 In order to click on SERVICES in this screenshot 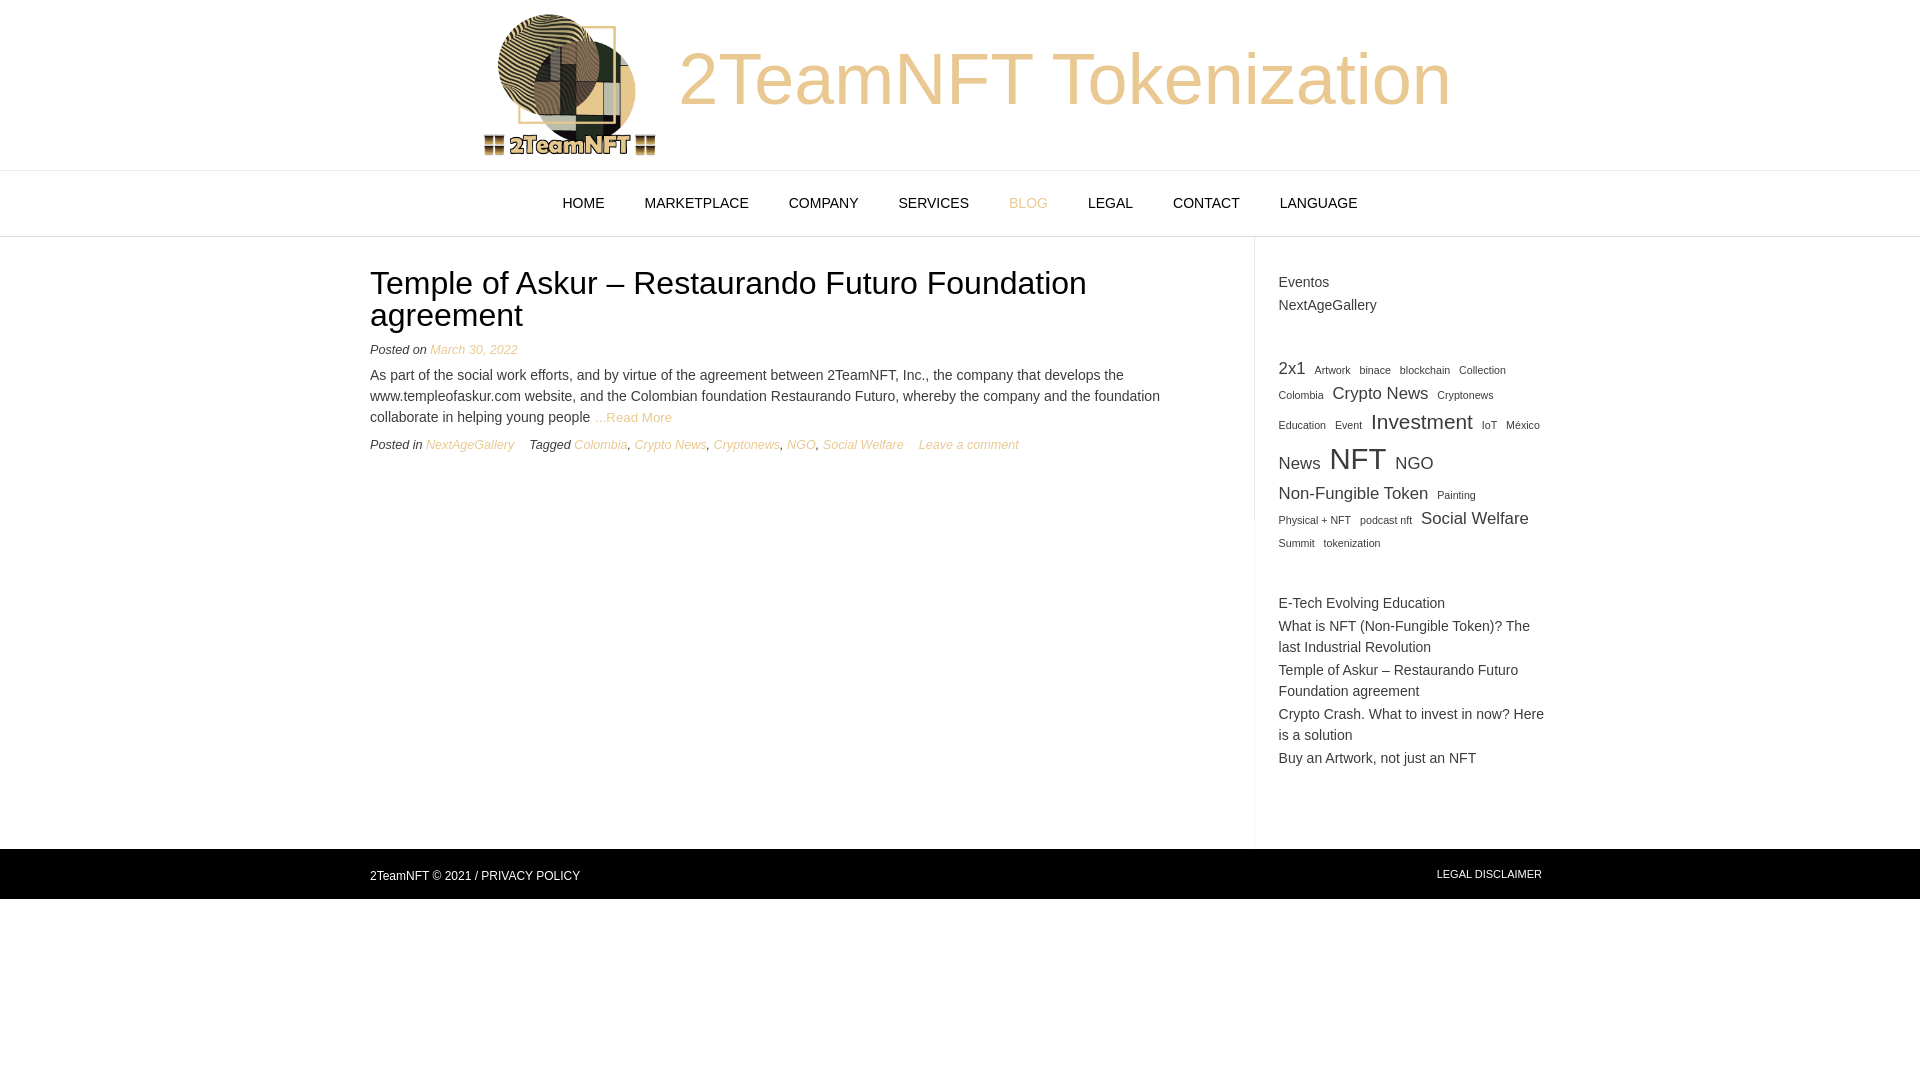, I will do `click(934, 204)`.